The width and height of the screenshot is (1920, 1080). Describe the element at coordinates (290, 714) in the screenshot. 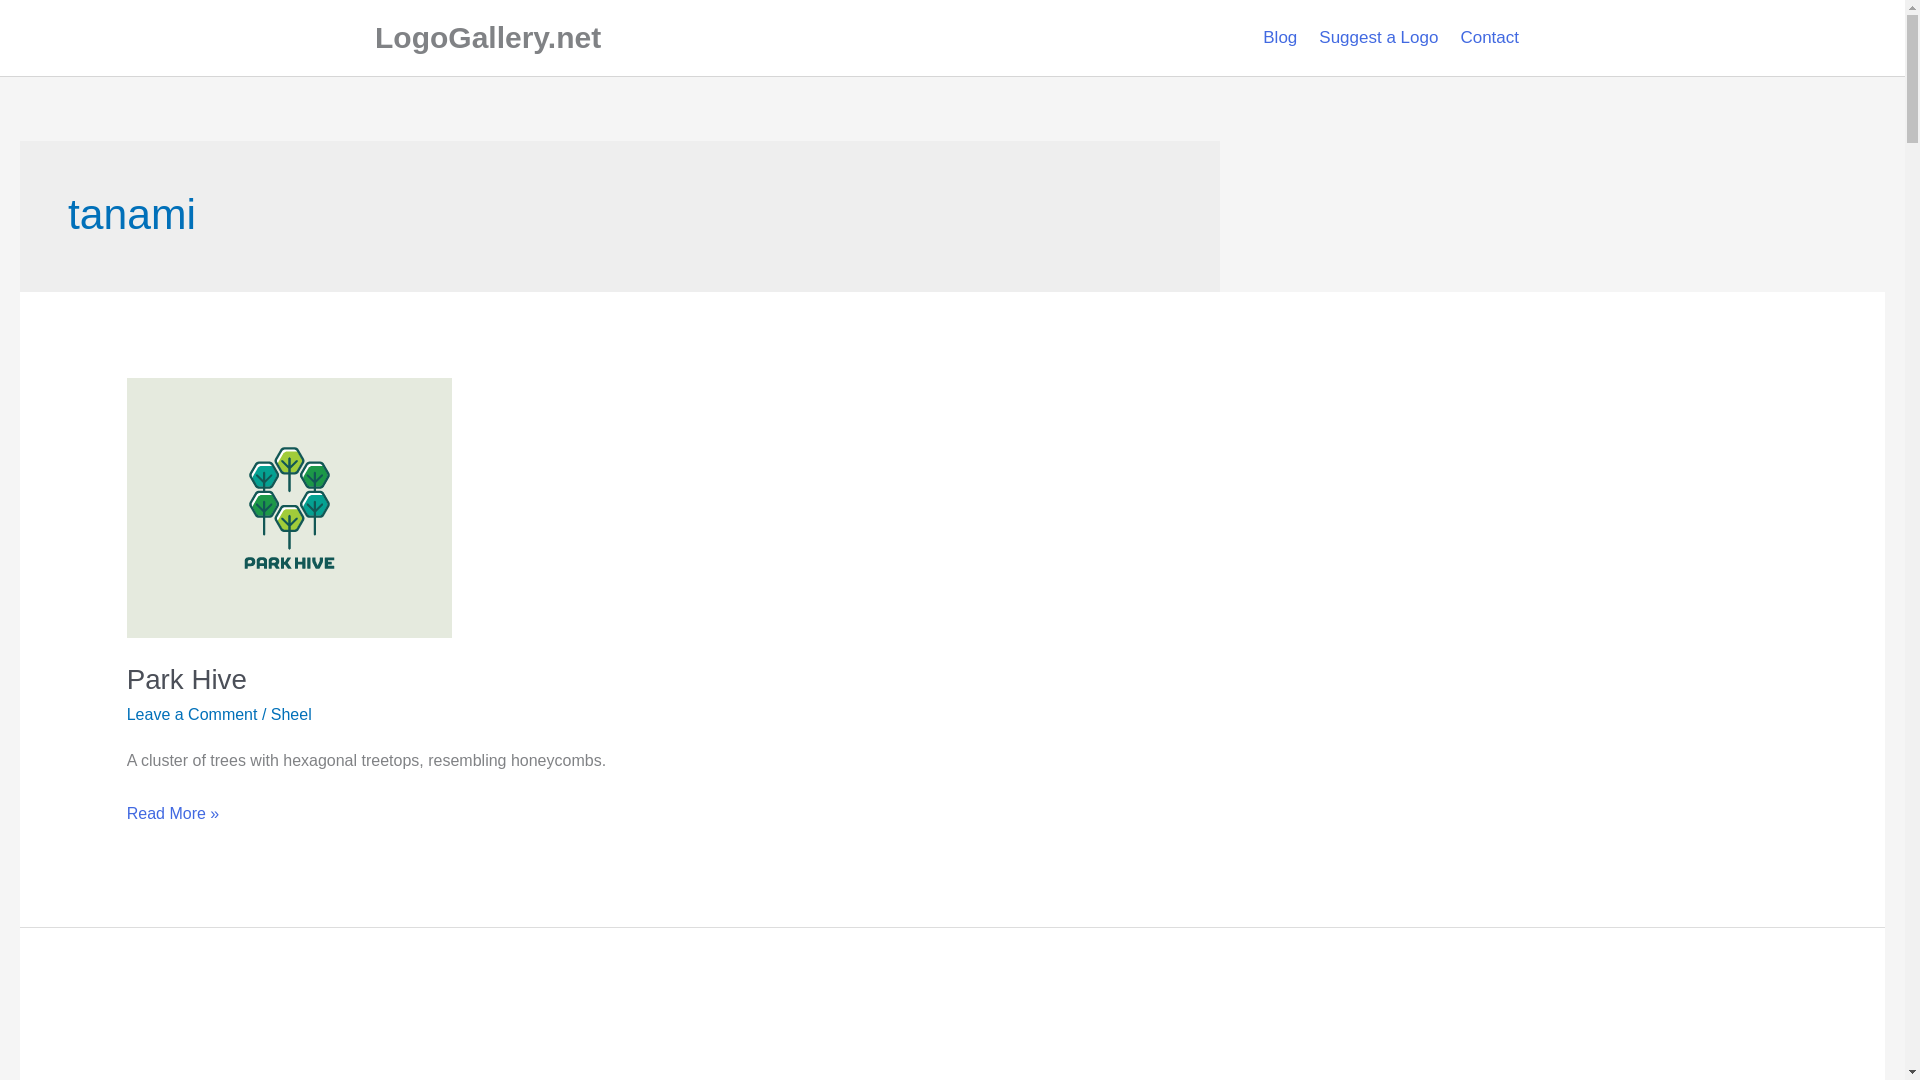

I see `Sheel` at that location.